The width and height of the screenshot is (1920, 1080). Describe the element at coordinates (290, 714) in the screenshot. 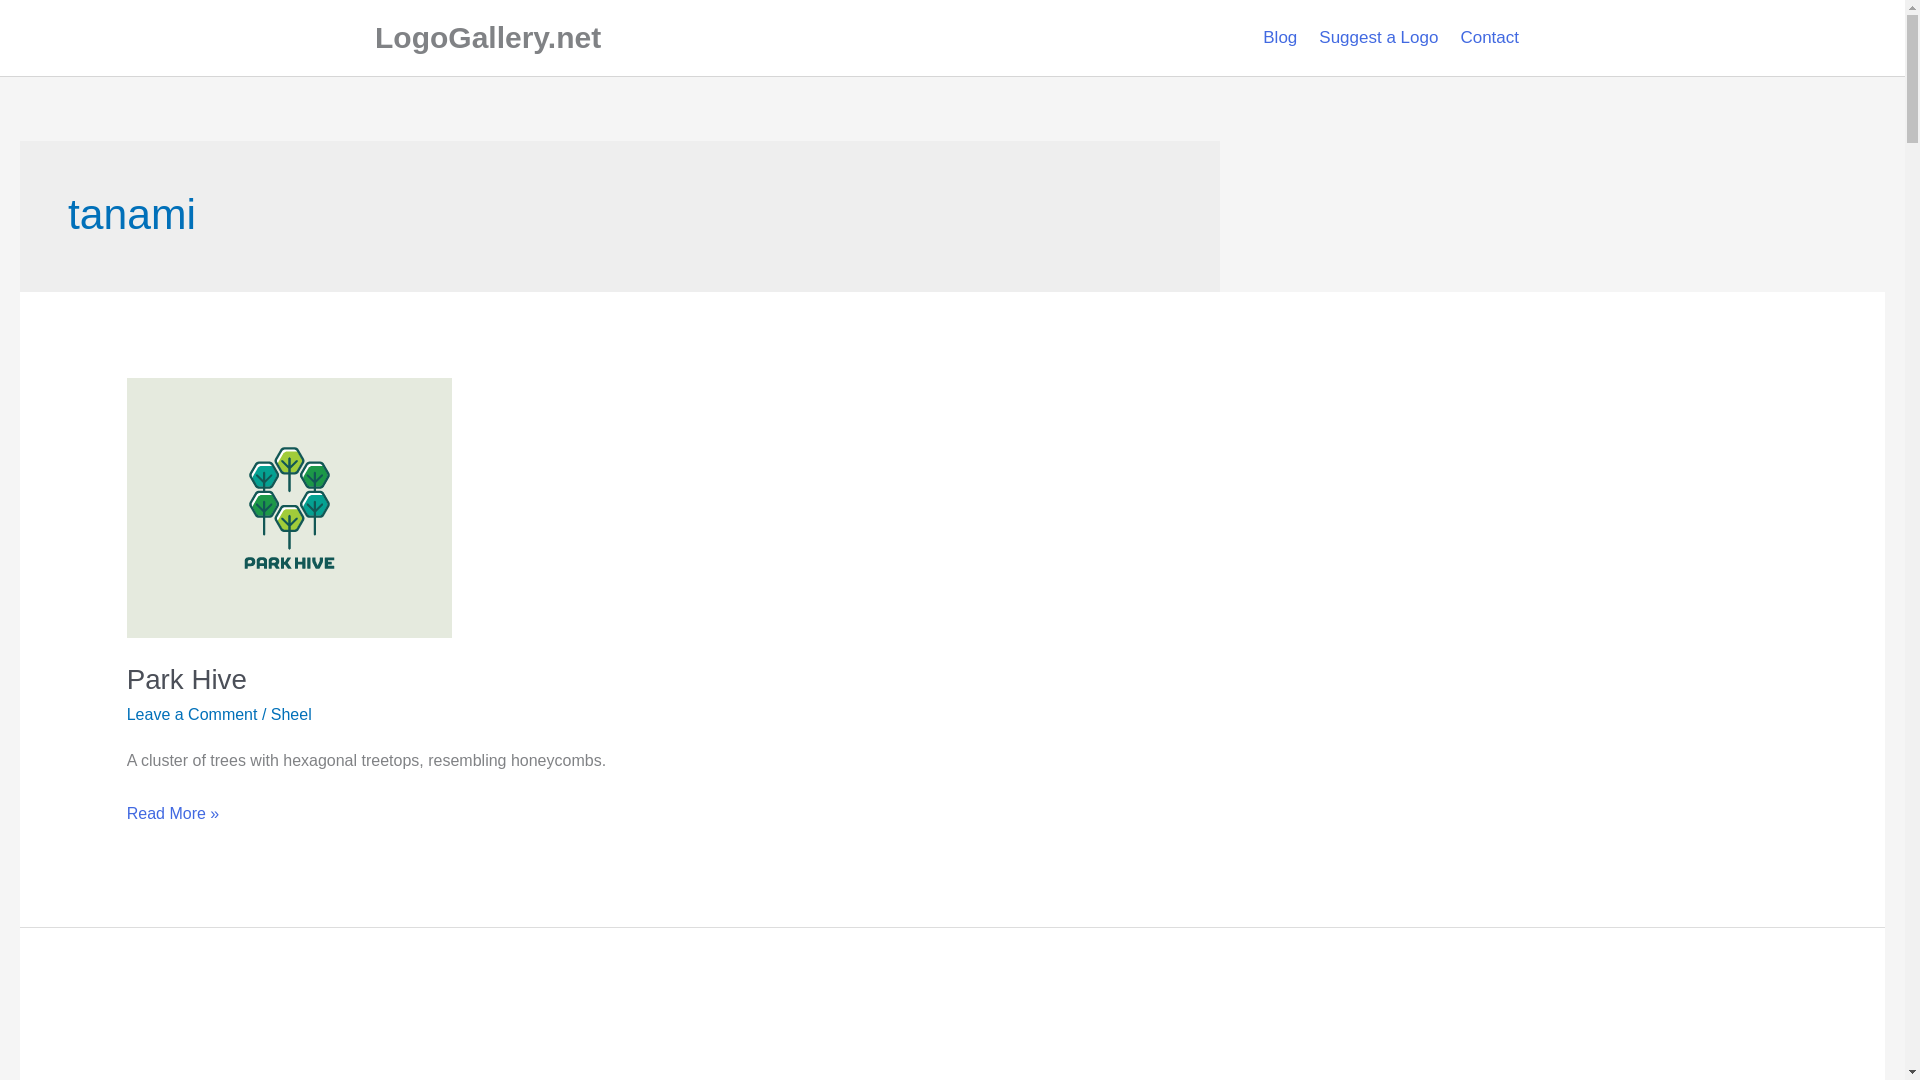

I see `Sheel` at that location.